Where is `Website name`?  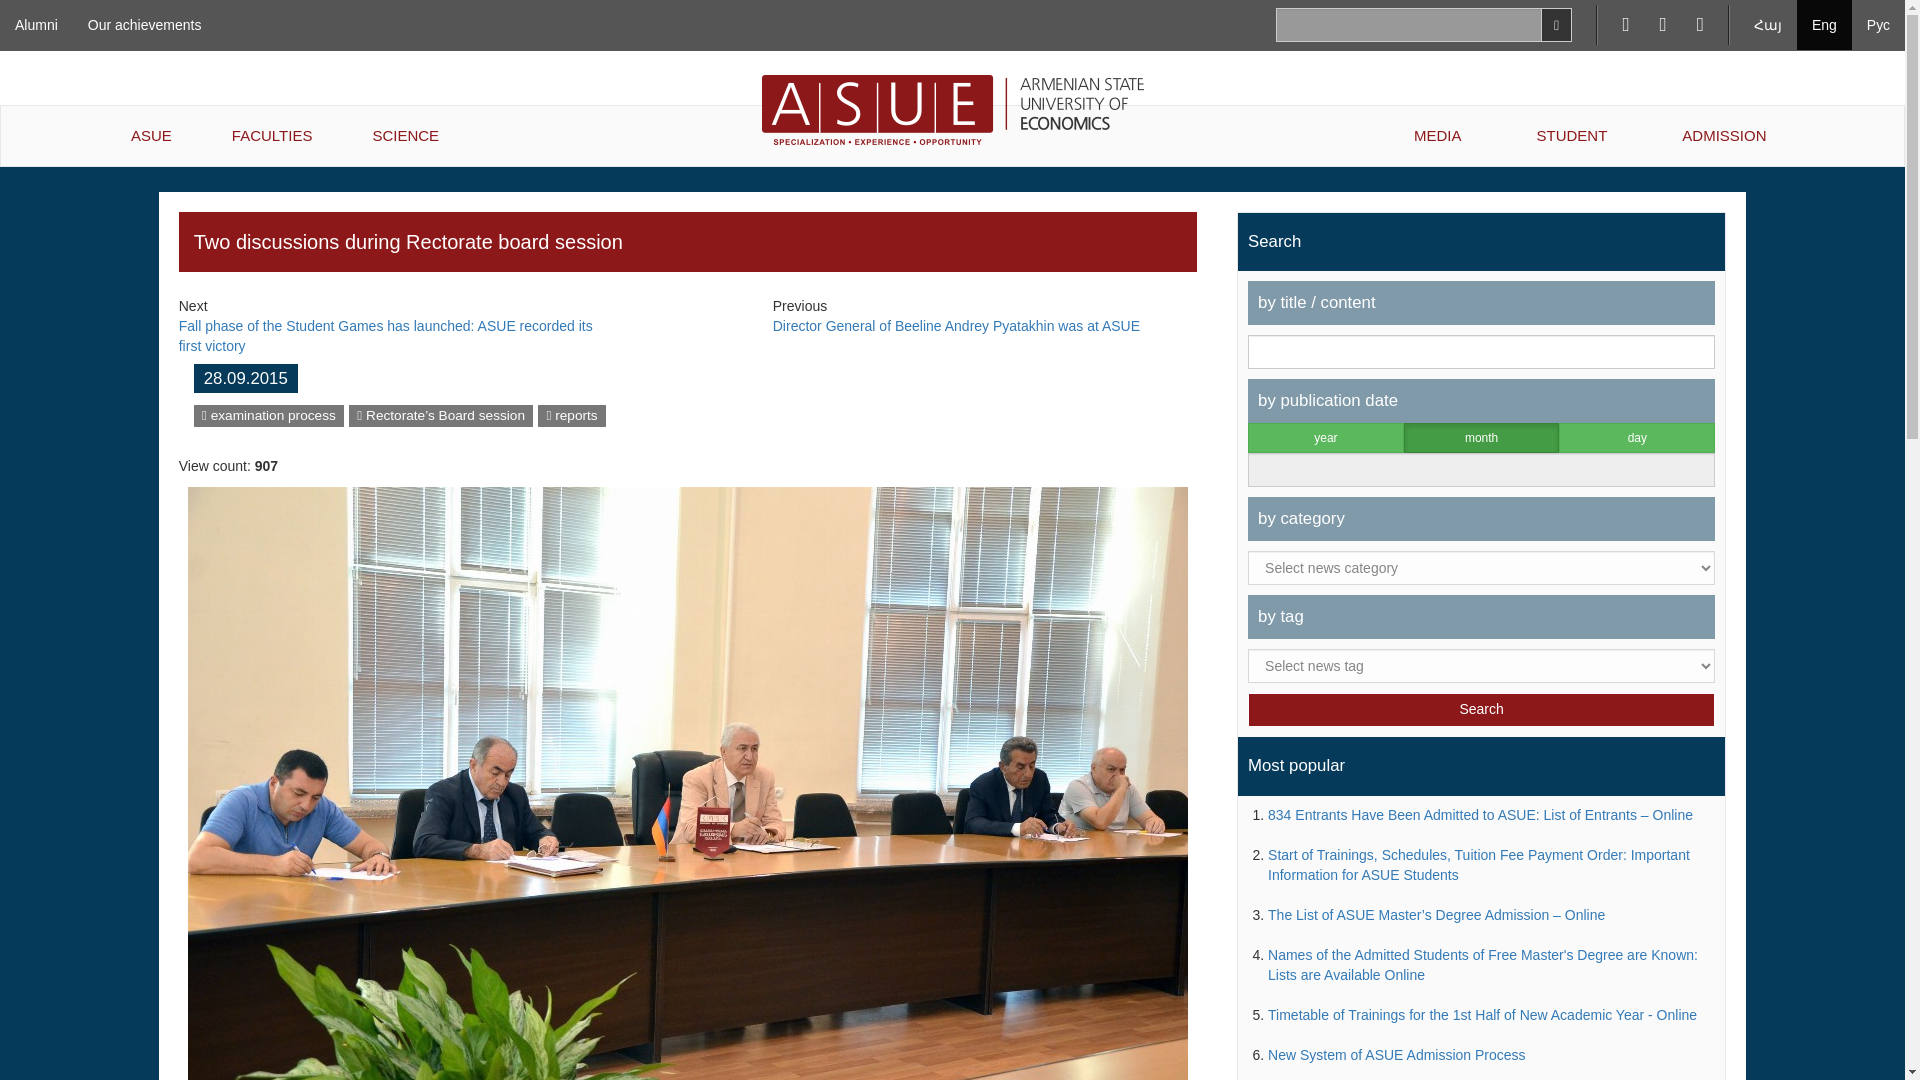 Website name is located at coordinates (571, 416).